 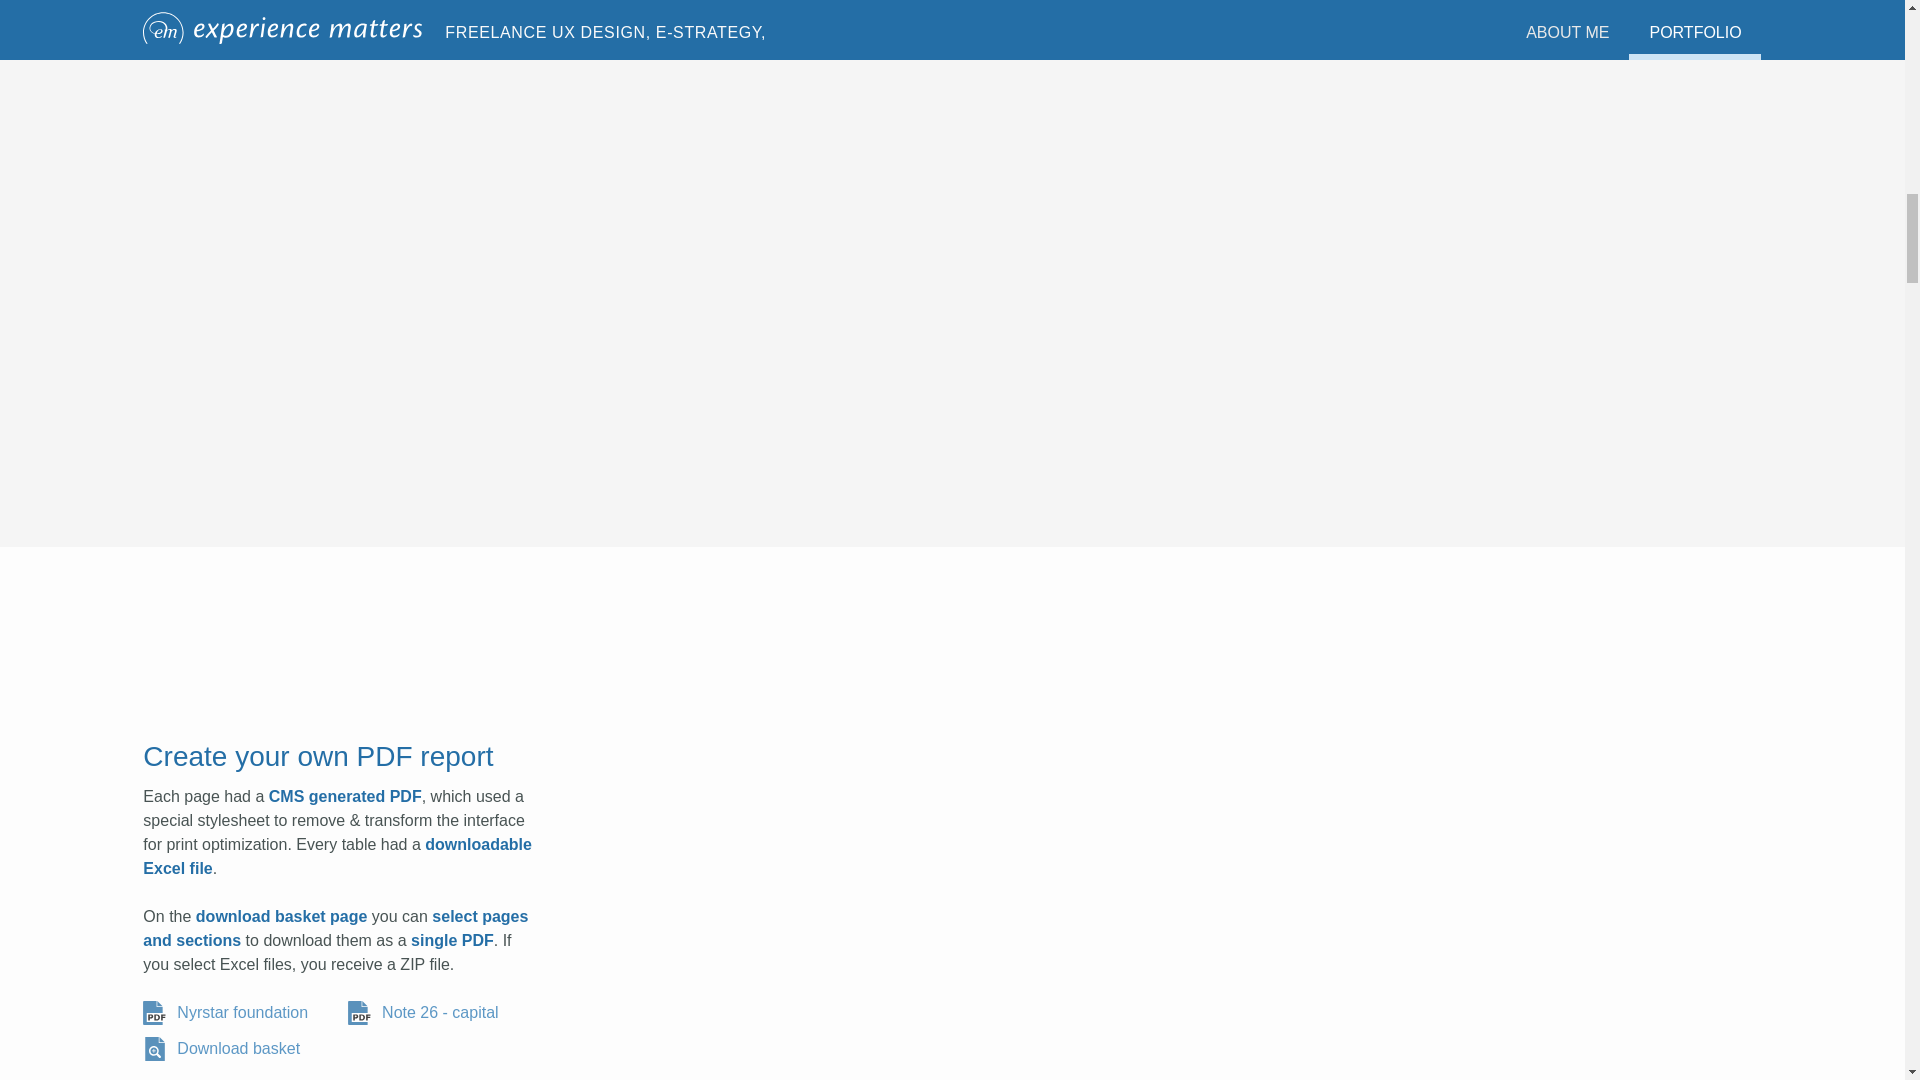 What do you see at coordinates (226, 1048) in the screenshot?
I see `Download basket` at bounding box center [226, 1048].